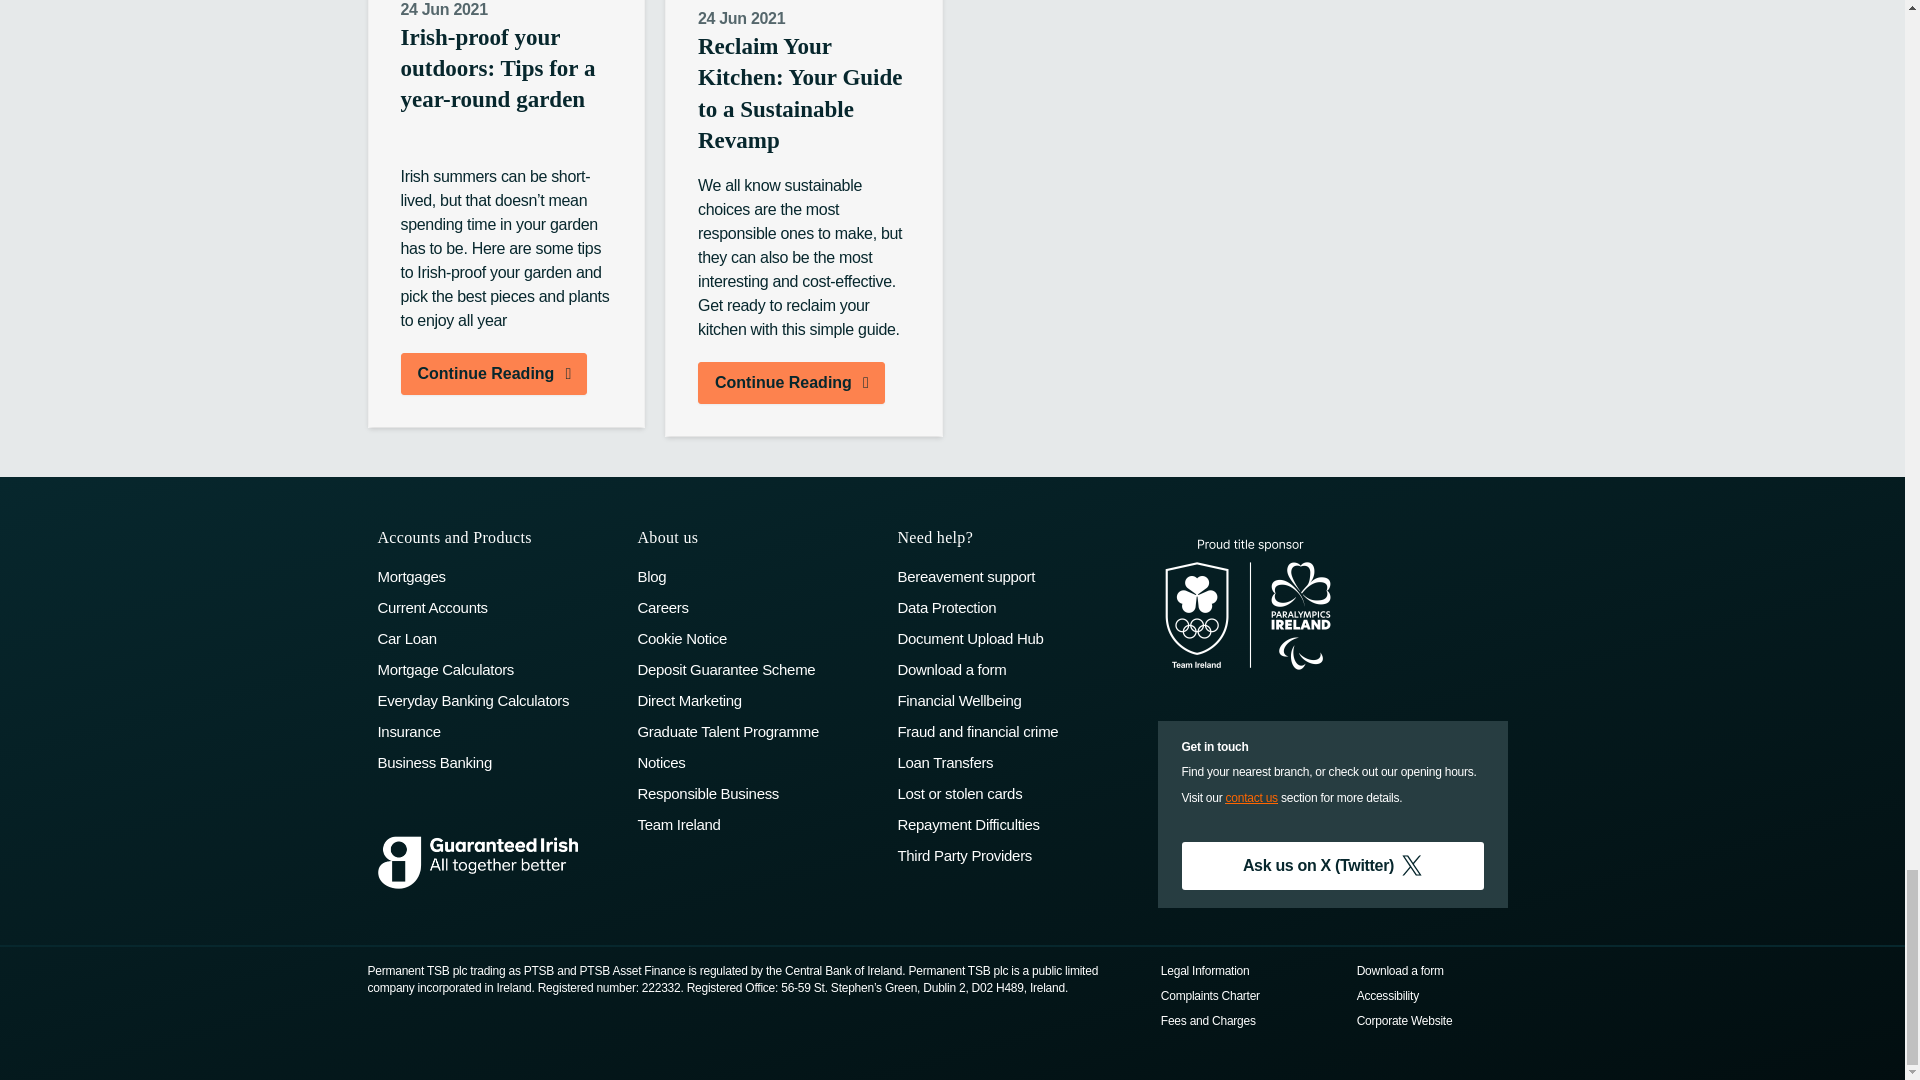 The width and height of the screenshot is (1920, 1080). Describe the element at coordinates (506, 88) in the screenshot. I see `Irish-proof your outdoors: Tips for a year-round garden` at that location.